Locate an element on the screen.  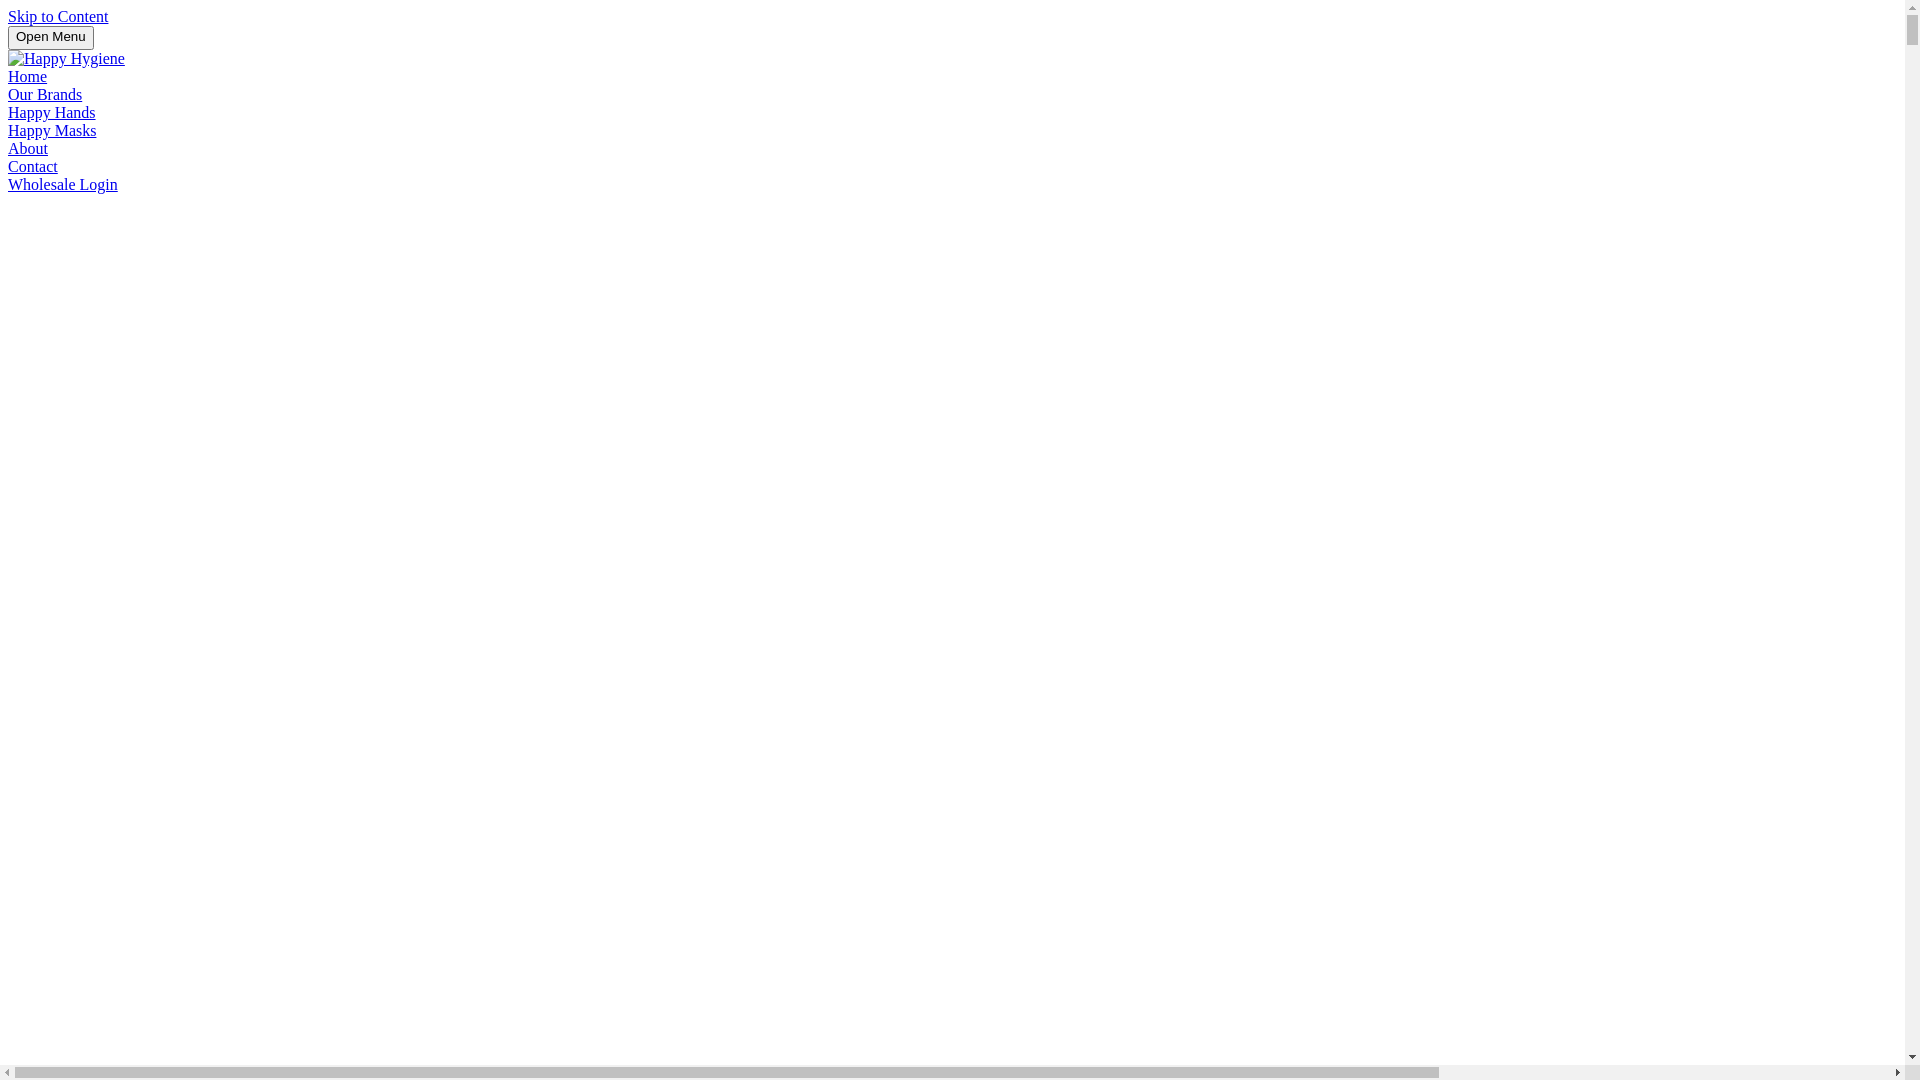
Open Menu is located at coordinates (51, 38).